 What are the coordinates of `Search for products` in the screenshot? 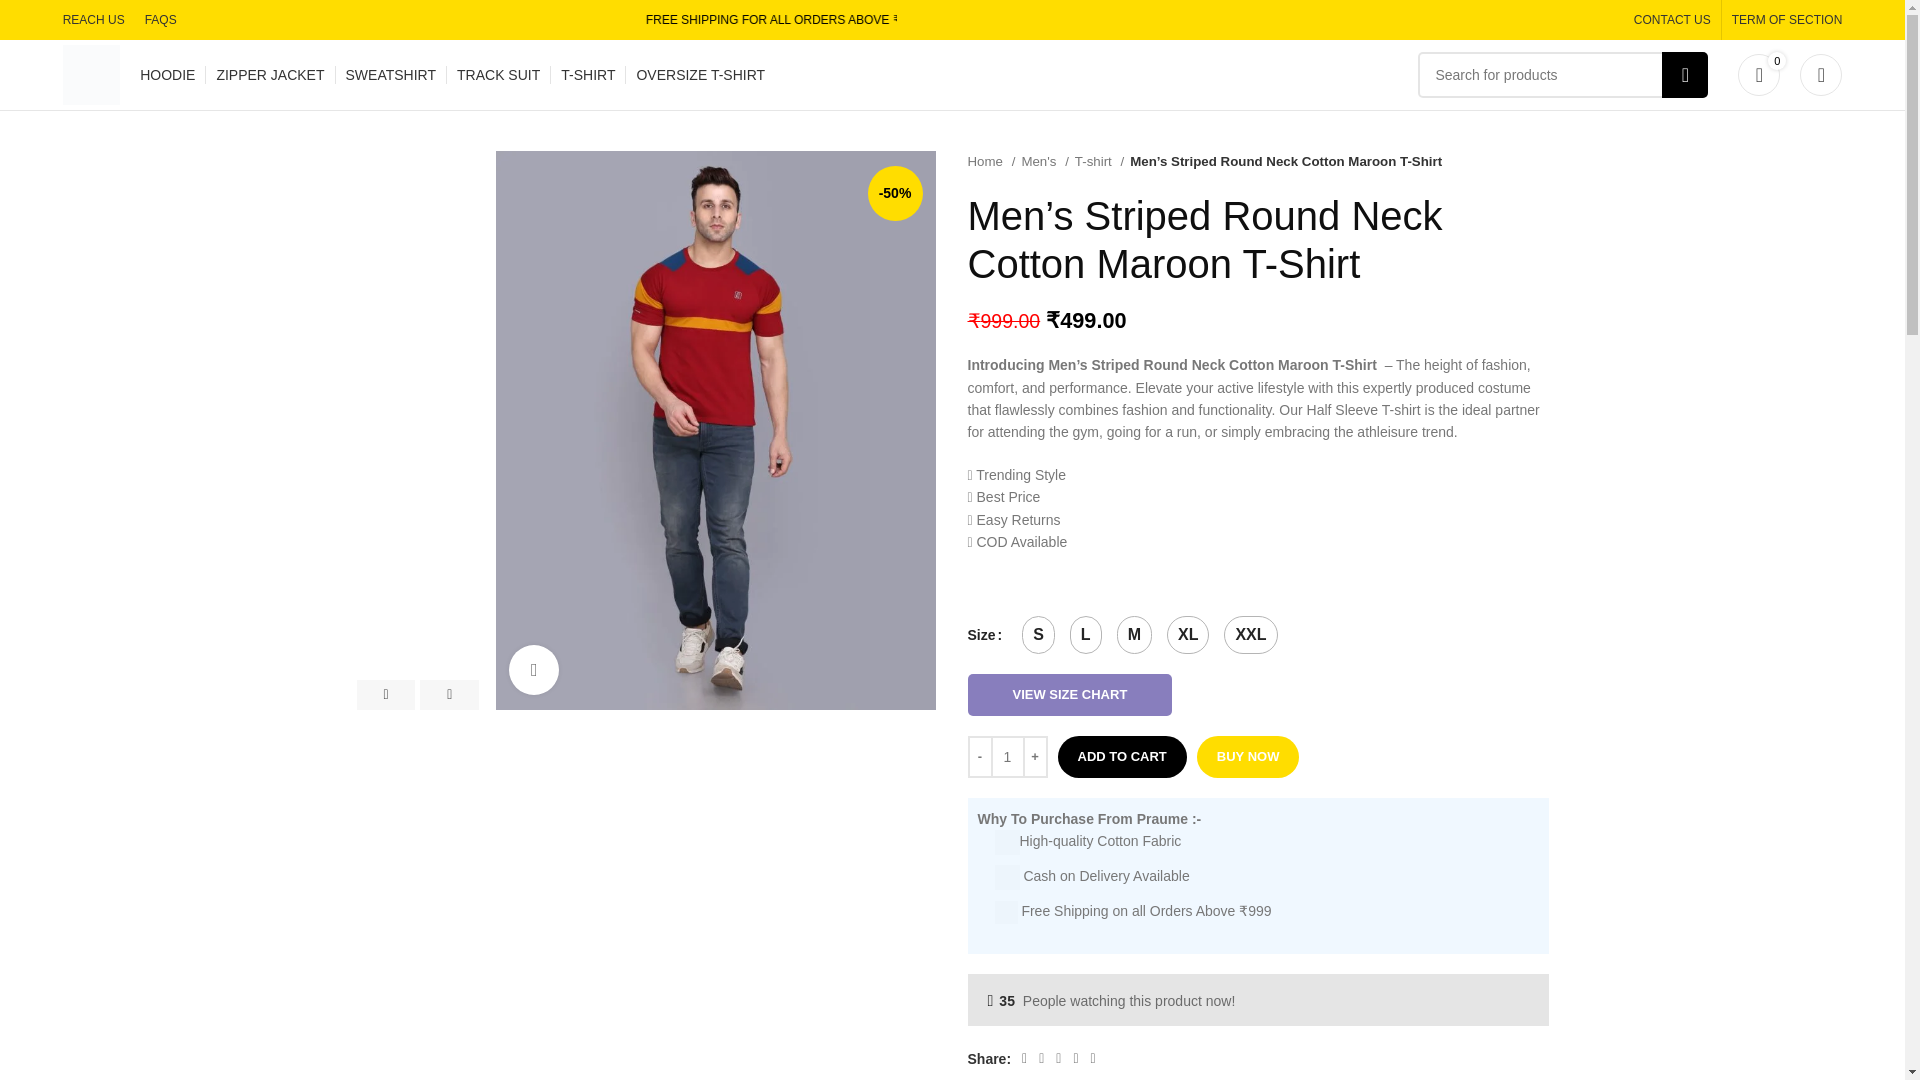 It's located at (1563, 74).